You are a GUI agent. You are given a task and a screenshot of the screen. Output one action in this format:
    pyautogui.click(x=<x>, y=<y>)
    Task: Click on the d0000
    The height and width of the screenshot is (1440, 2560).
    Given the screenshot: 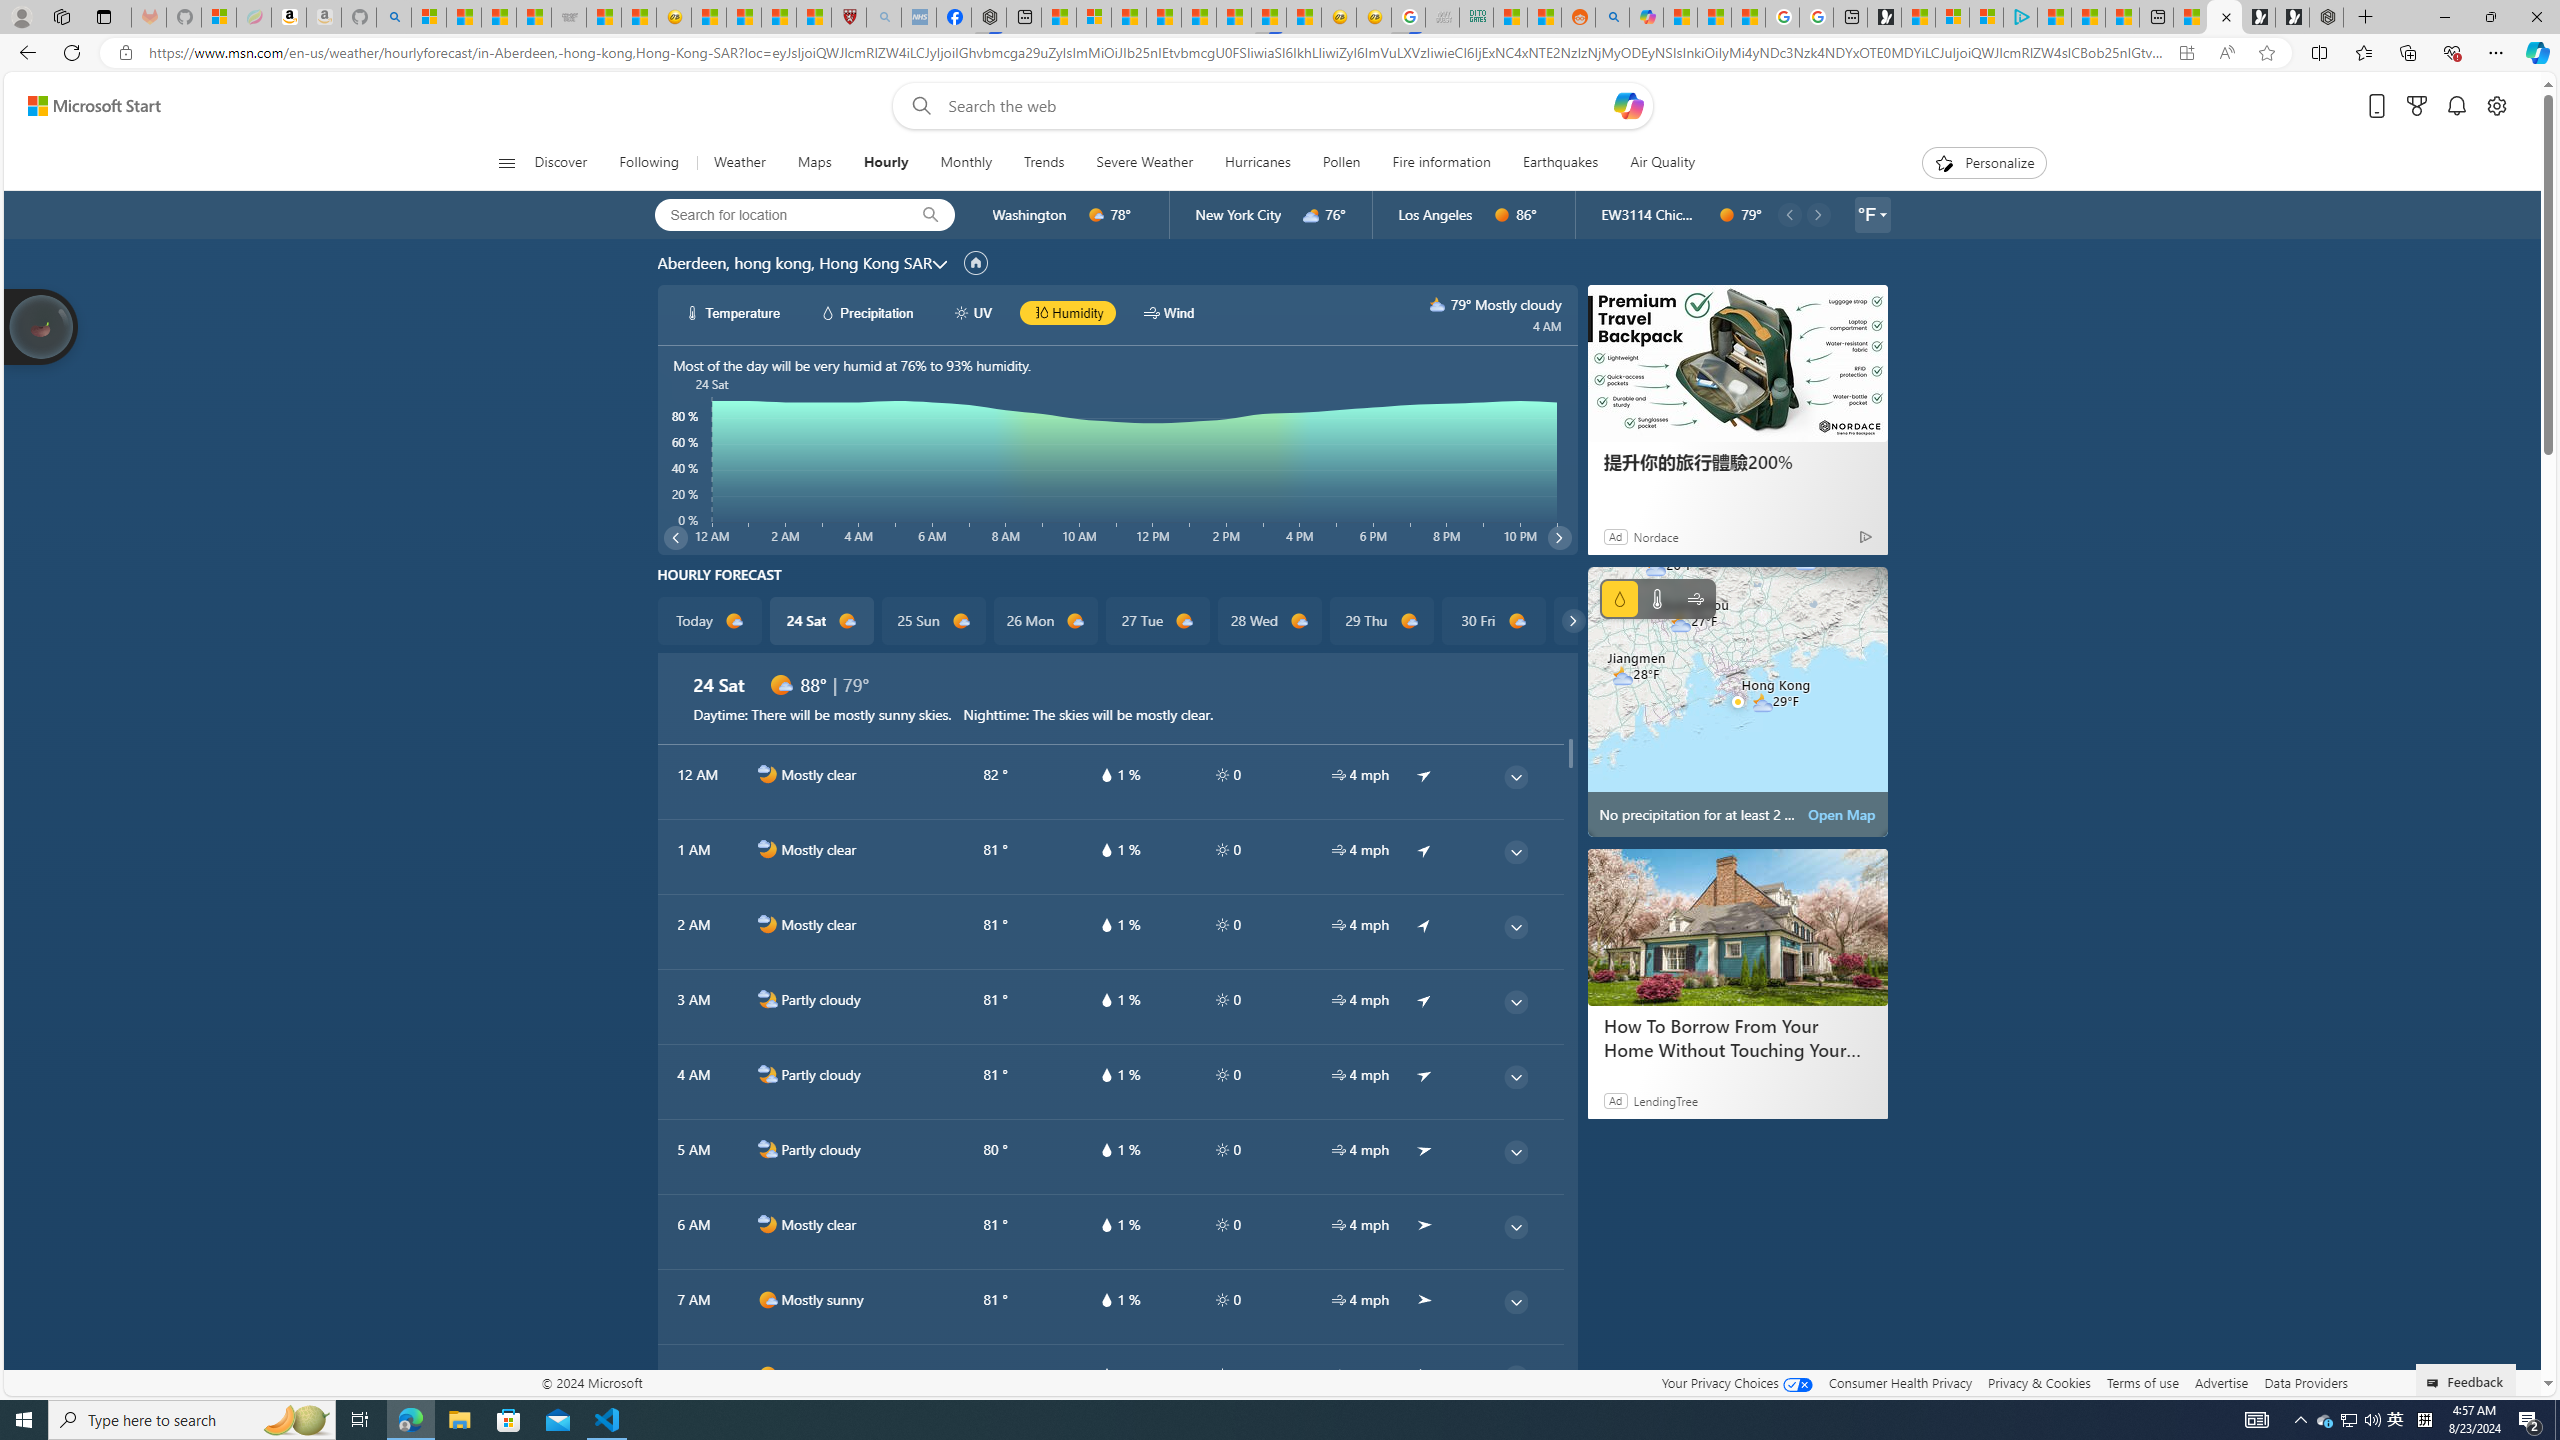 What is the action you would take?
    pyautogui.click(x=1726, y=215)
    